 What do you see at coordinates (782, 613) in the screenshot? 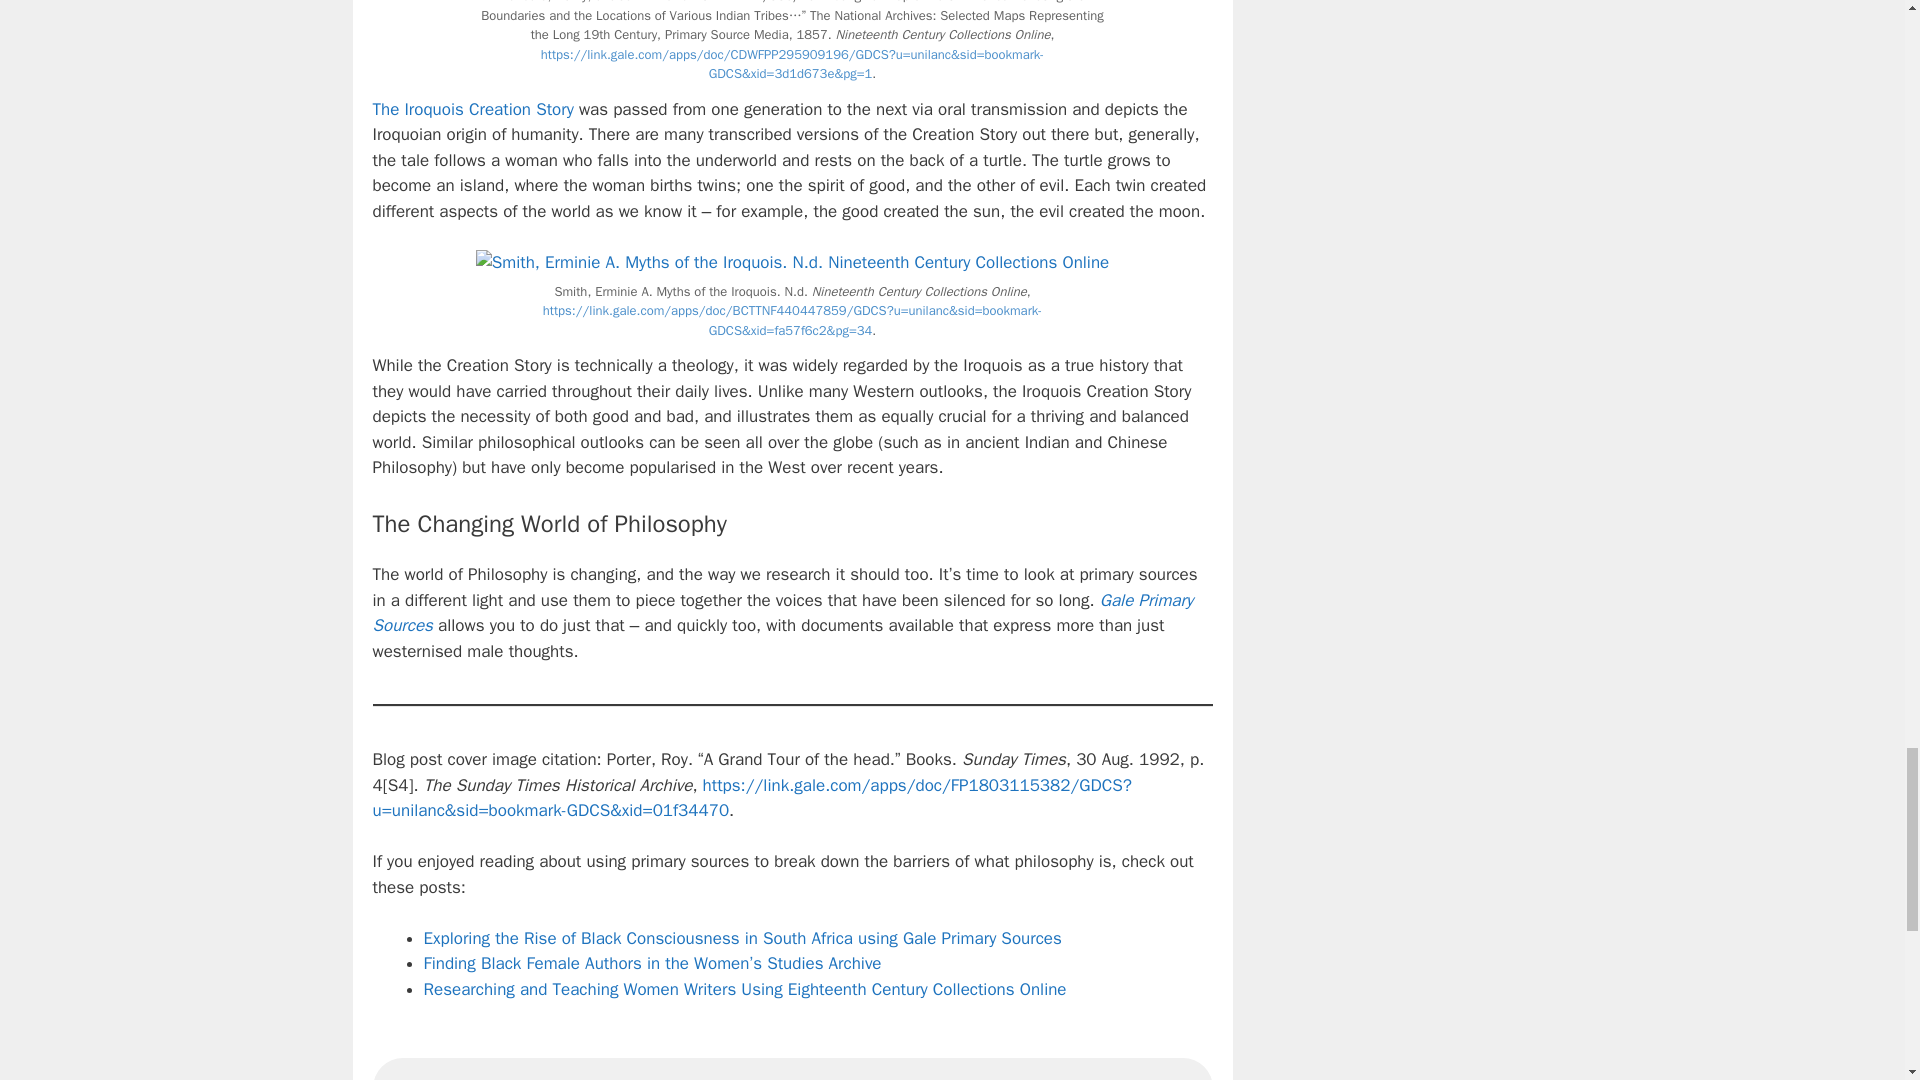
I see `Gale Primary Sources` at bounding box center [782, 613].